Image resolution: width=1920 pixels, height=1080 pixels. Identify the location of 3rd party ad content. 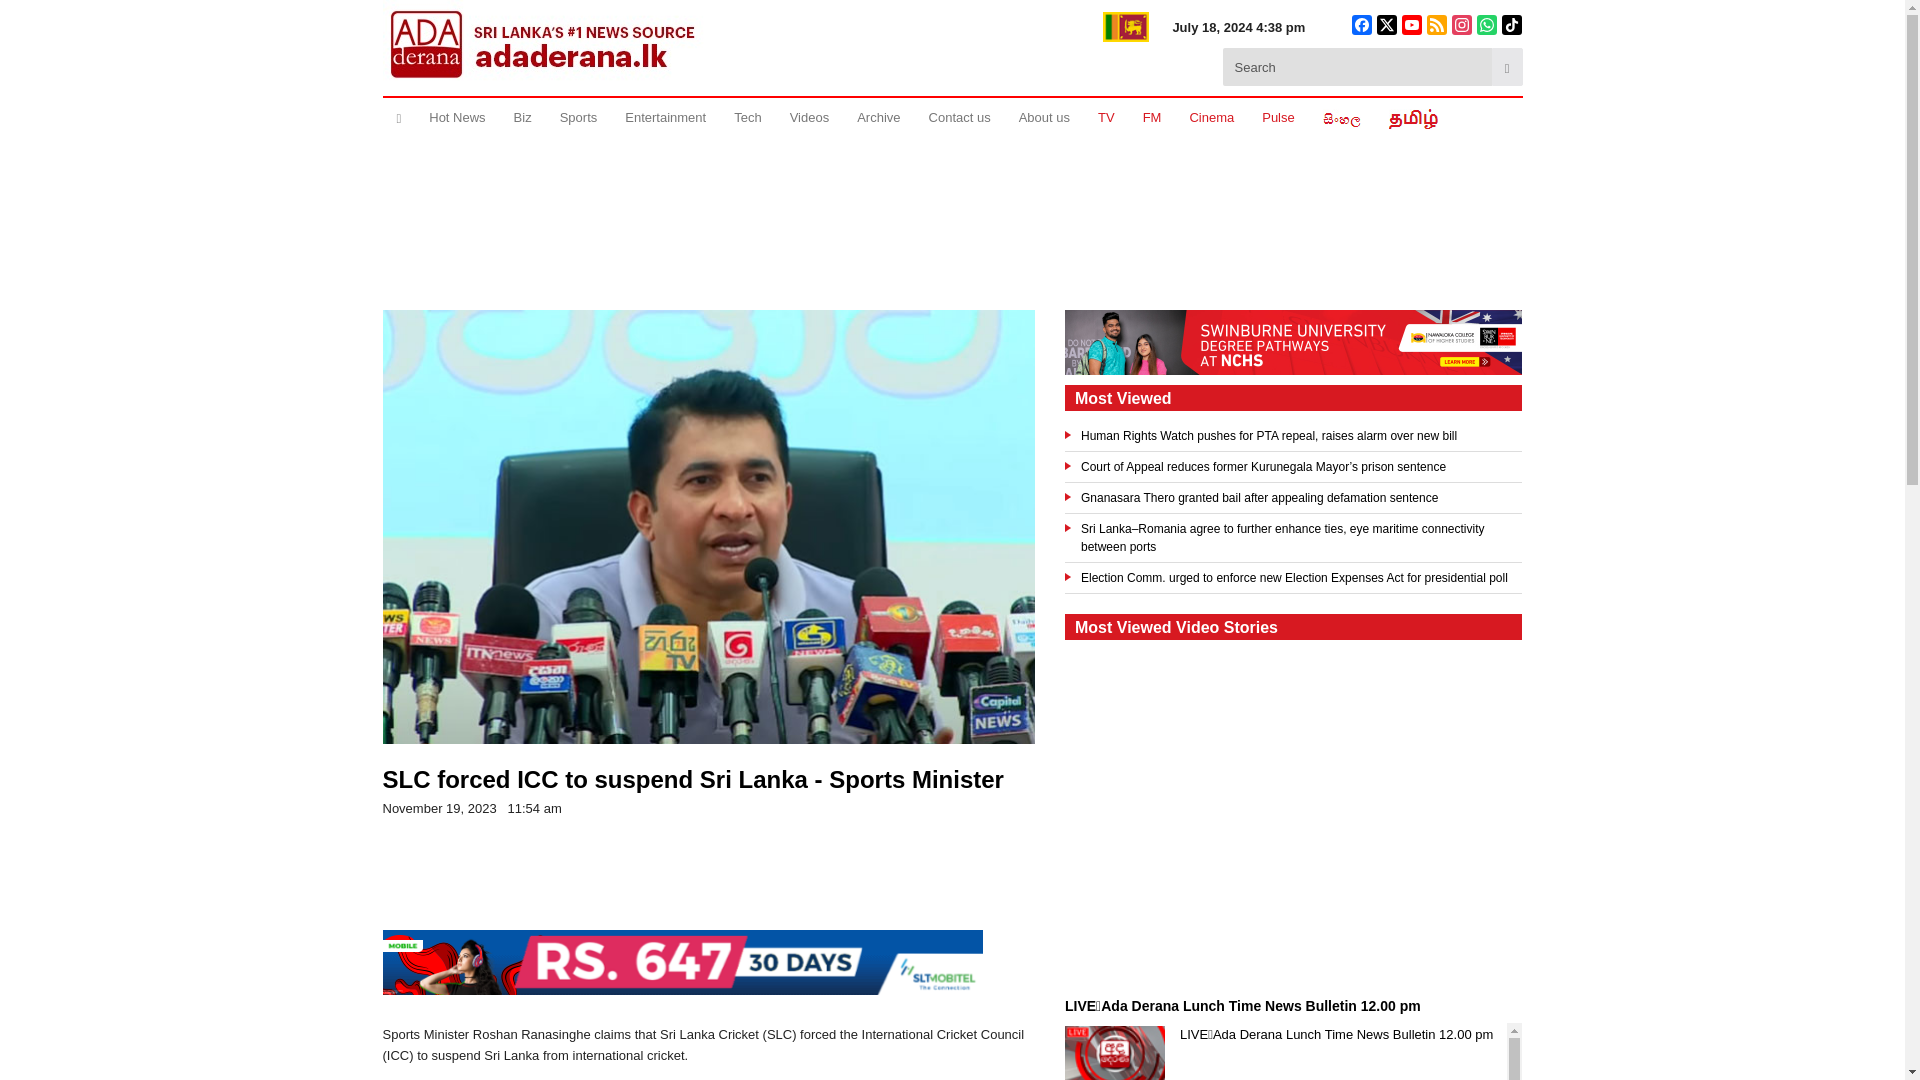
(1294, 360).